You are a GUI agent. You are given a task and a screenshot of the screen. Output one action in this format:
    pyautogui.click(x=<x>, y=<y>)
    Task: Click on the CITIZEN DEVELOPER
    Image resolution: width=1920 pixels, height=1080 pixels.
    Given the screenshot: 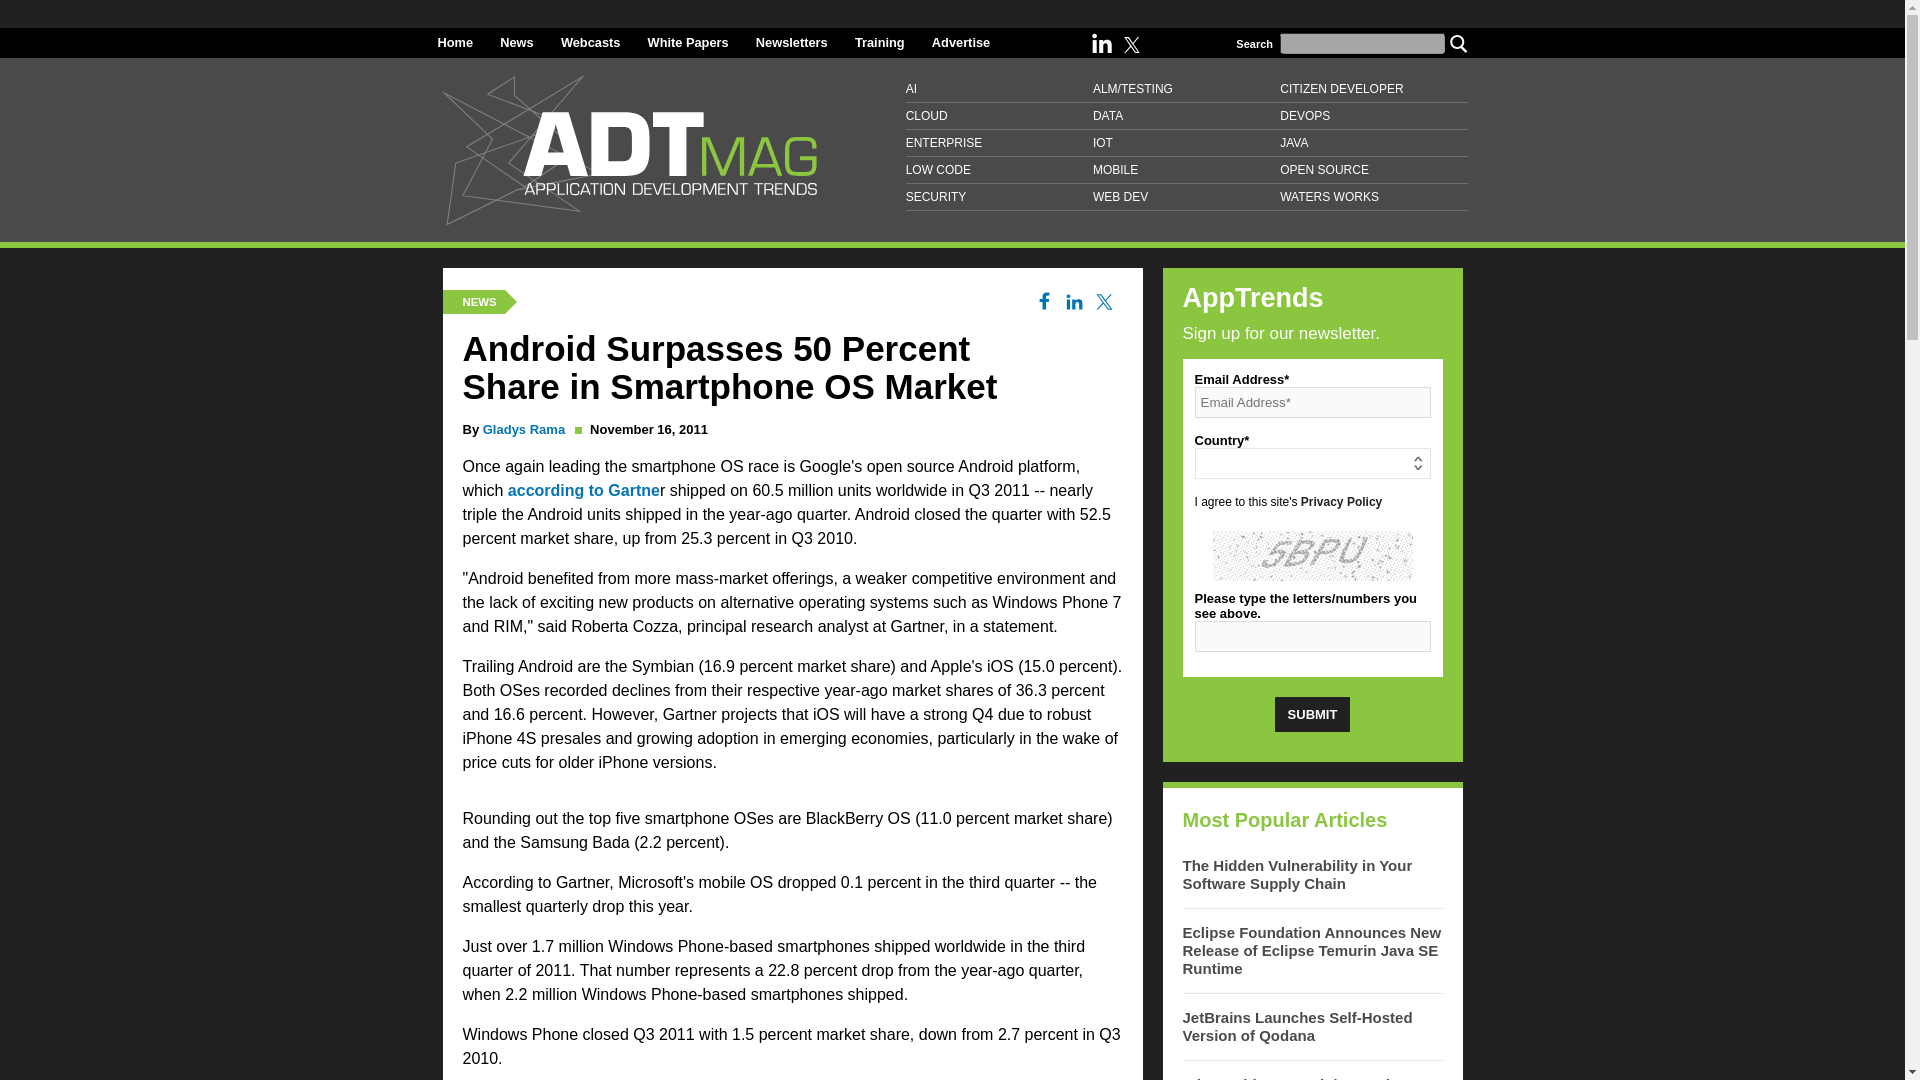 What is the action you would take?
    pyautogui.click(x=1373, y=88)
    